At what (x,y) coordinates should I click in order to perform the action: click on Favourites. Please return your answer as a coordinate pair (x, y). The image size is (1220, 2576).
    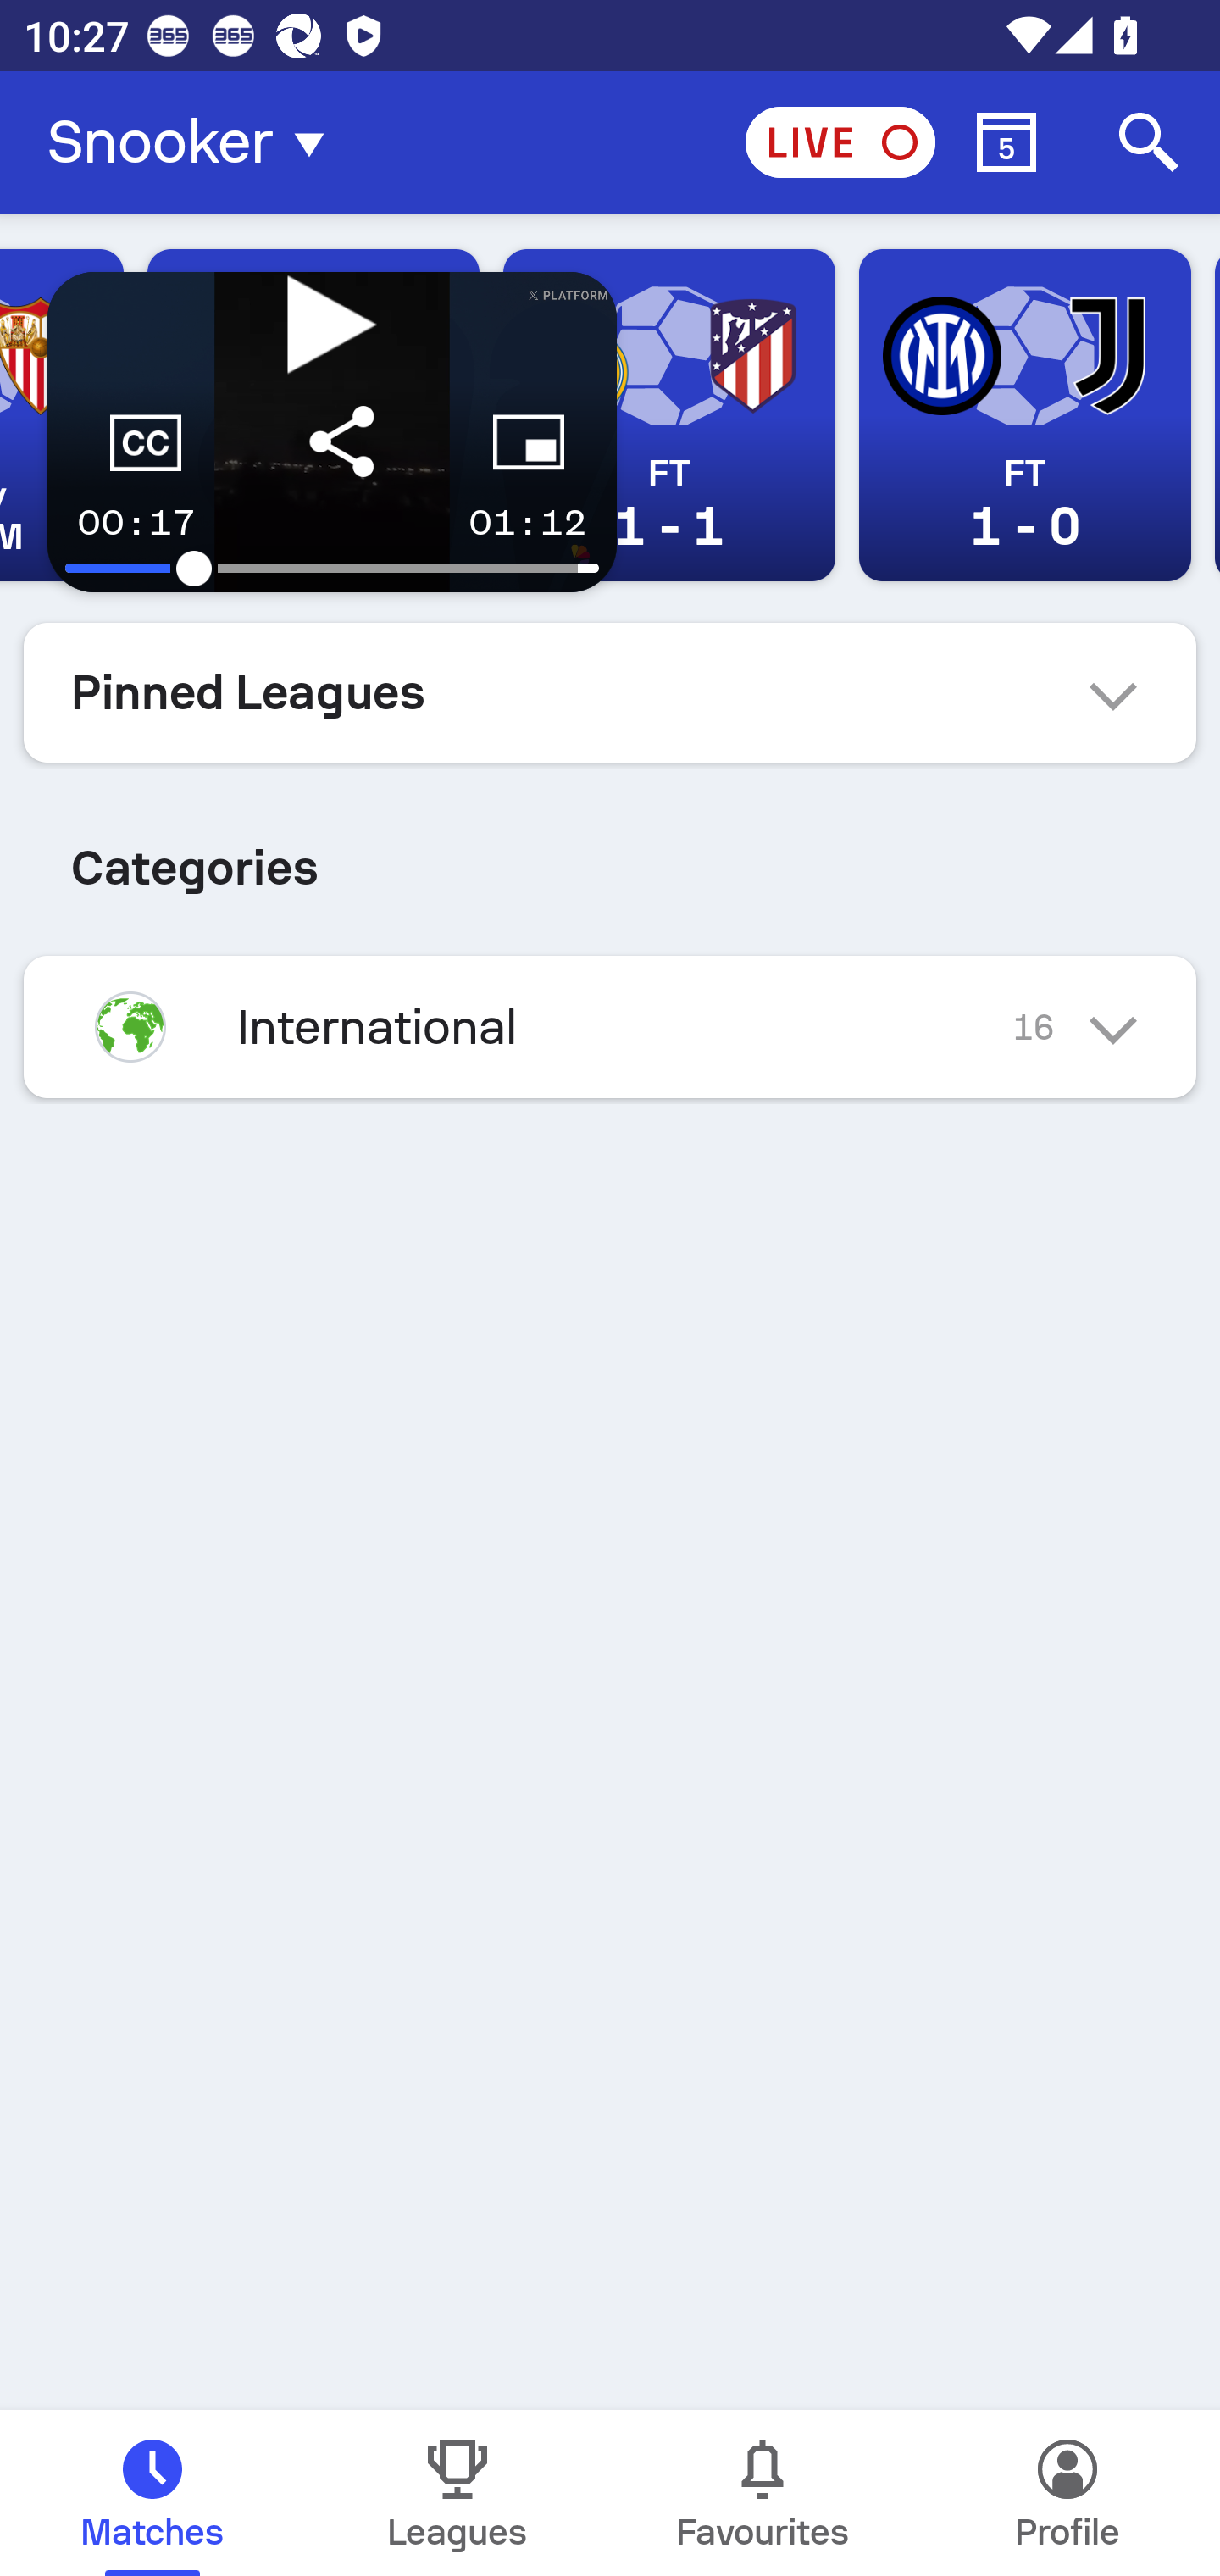
    Looking at the image, I should click on (762, 2493).